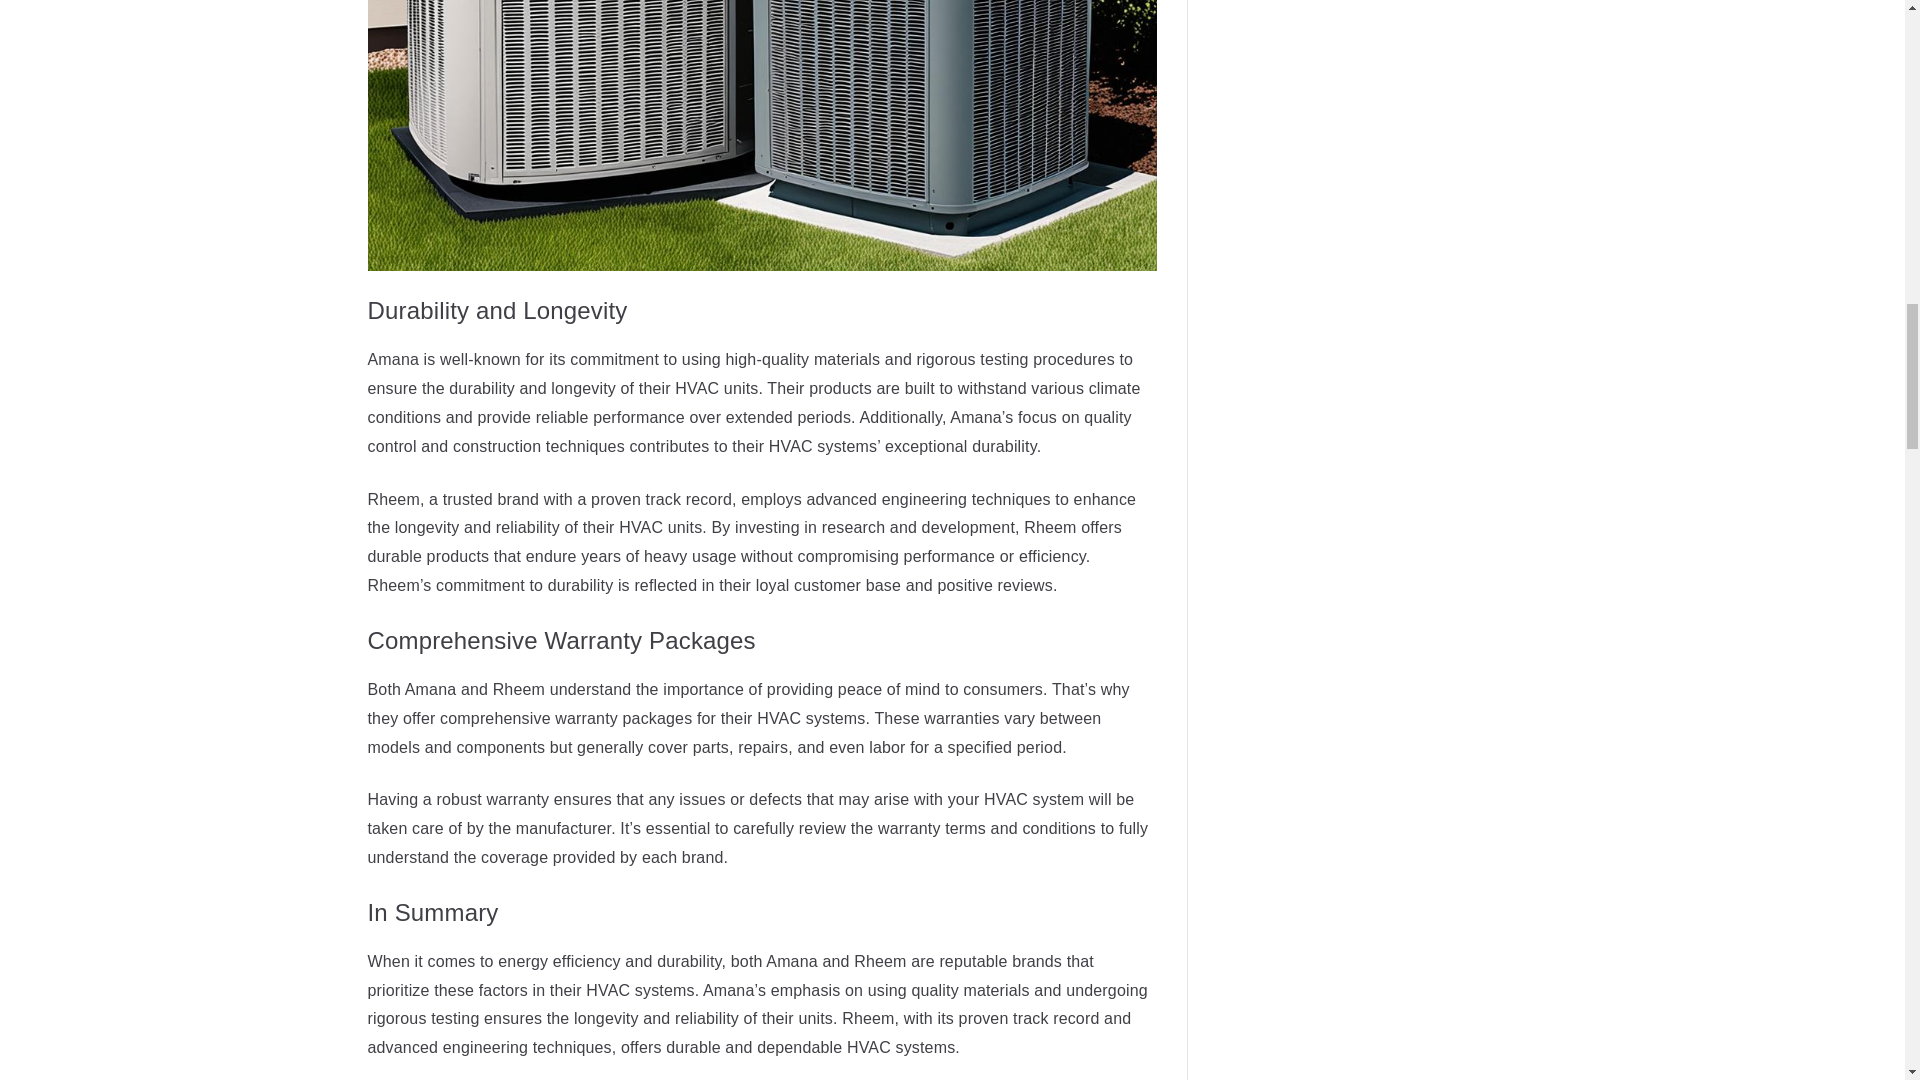  What do you see at coordinates (762, 136) in the screenshot?
I see `amana vs rheem air conditioner` at bounding box center [762, 136].